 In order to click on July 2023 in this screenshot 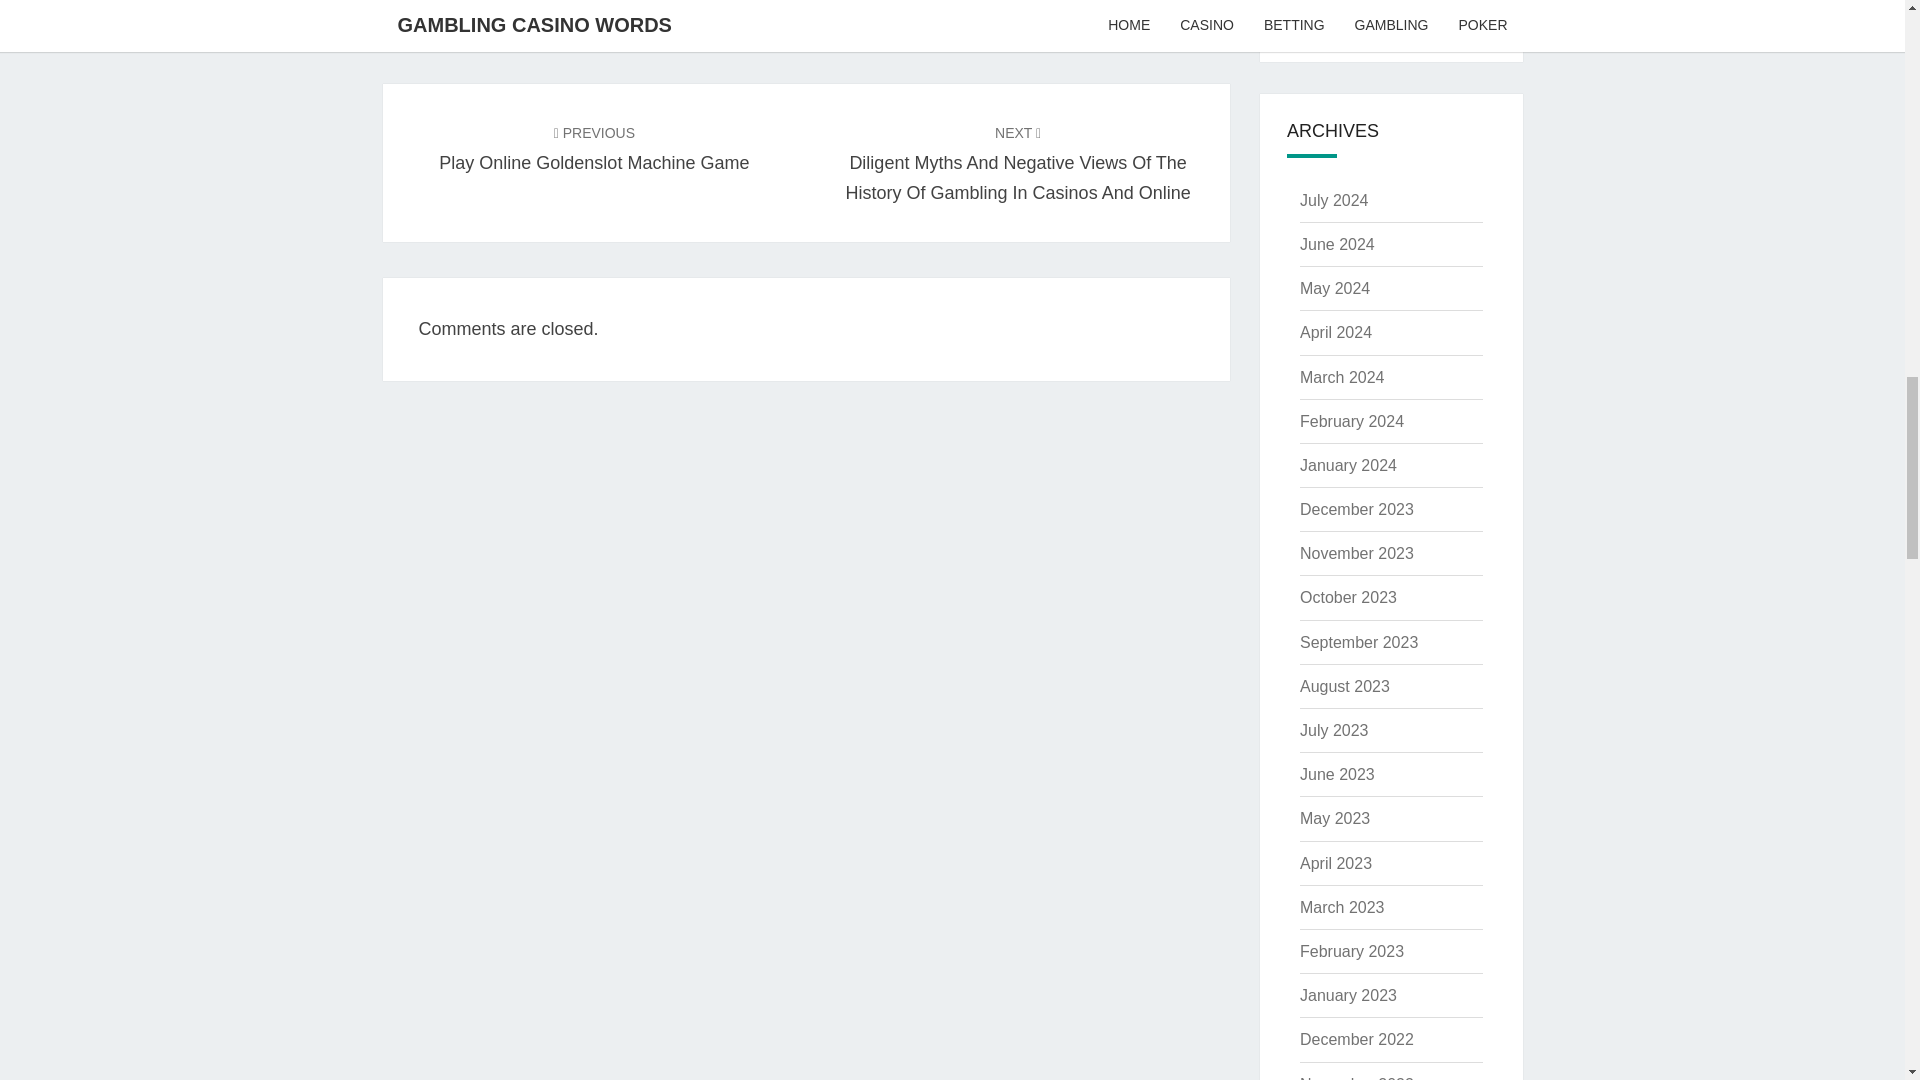, I will do `click(1356, 510)`.